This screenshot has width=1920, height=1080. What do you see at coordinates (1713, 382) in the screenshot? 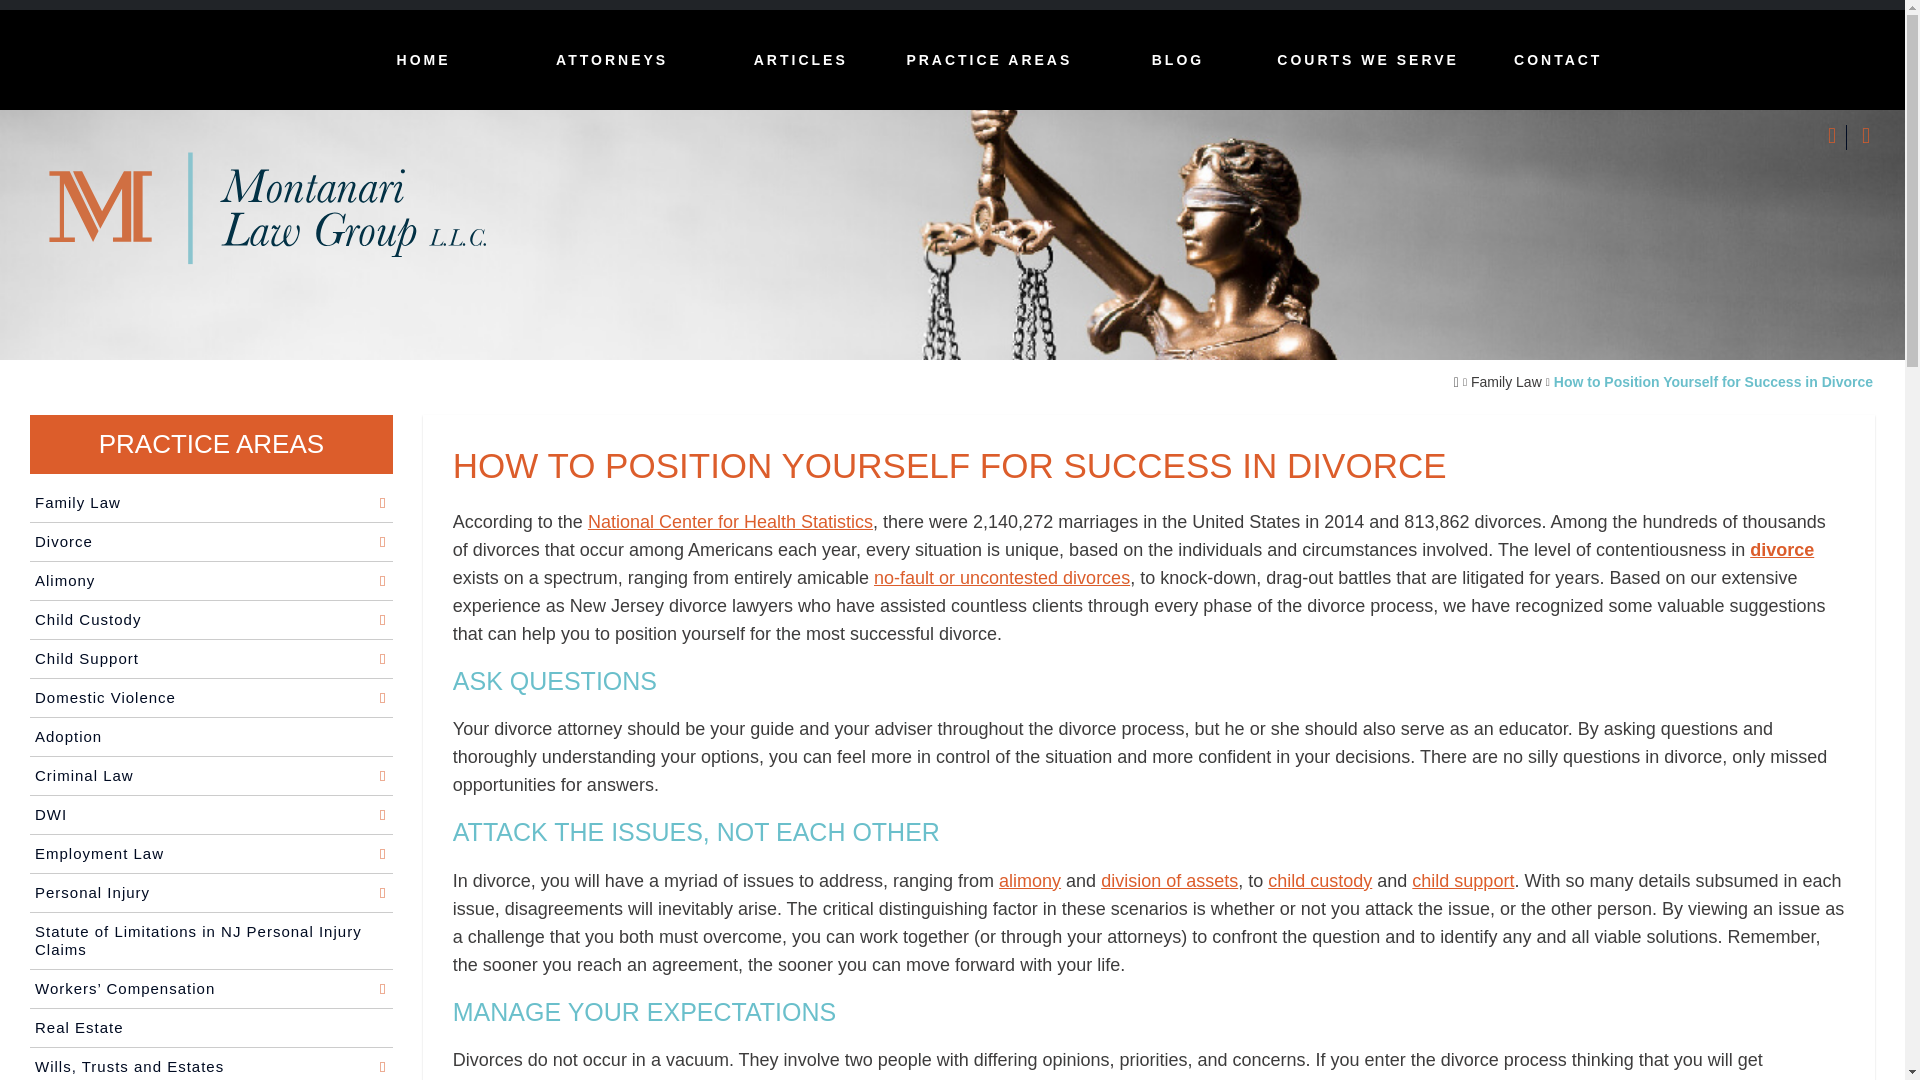
I see `How to Position Yourself for Success in Divorce` at bounding box center [1713, 382].